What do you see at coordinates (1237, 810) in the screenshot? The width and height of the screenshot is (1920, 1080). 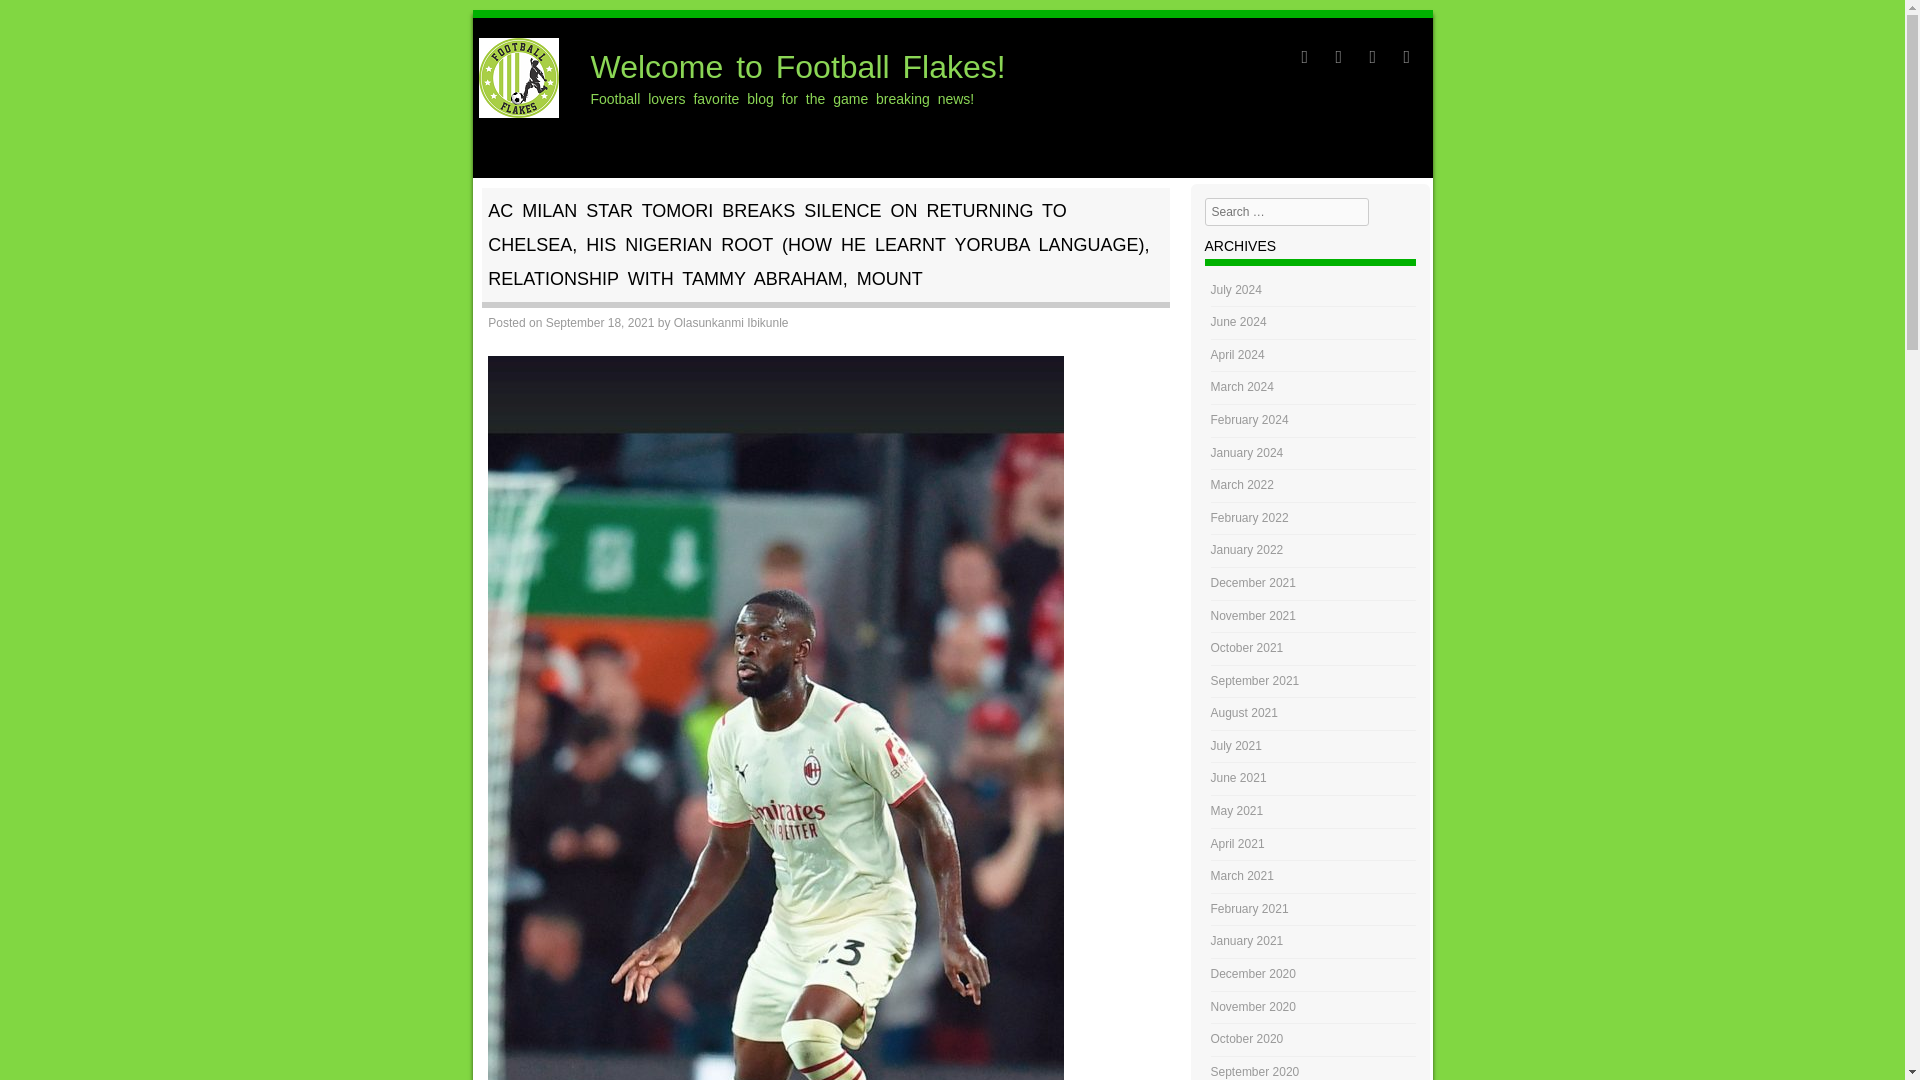 I see `May 2021` at bounding box center [1237, 810].